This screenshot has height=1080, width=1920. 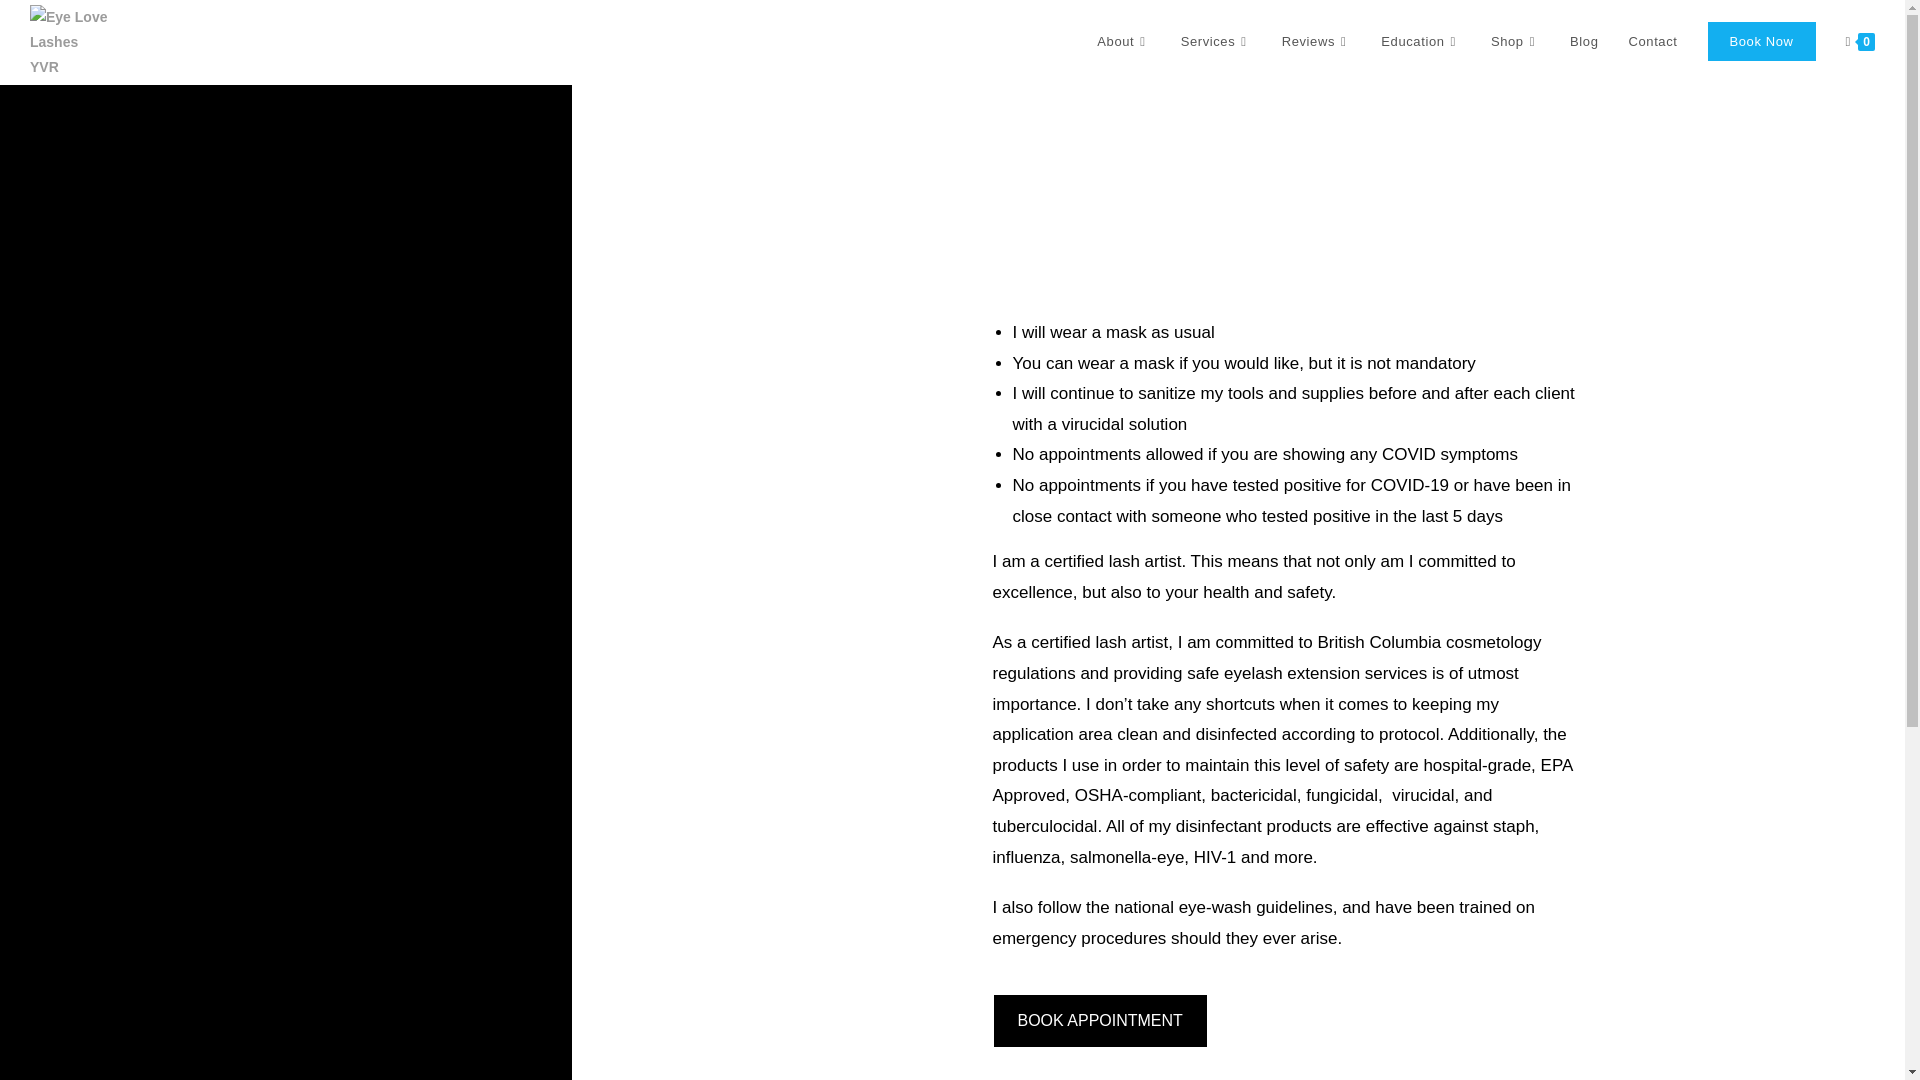 What do you see at coordinates (1216, 42) in the screenshot?
I see `Services` at bounding box center [1216, 42].